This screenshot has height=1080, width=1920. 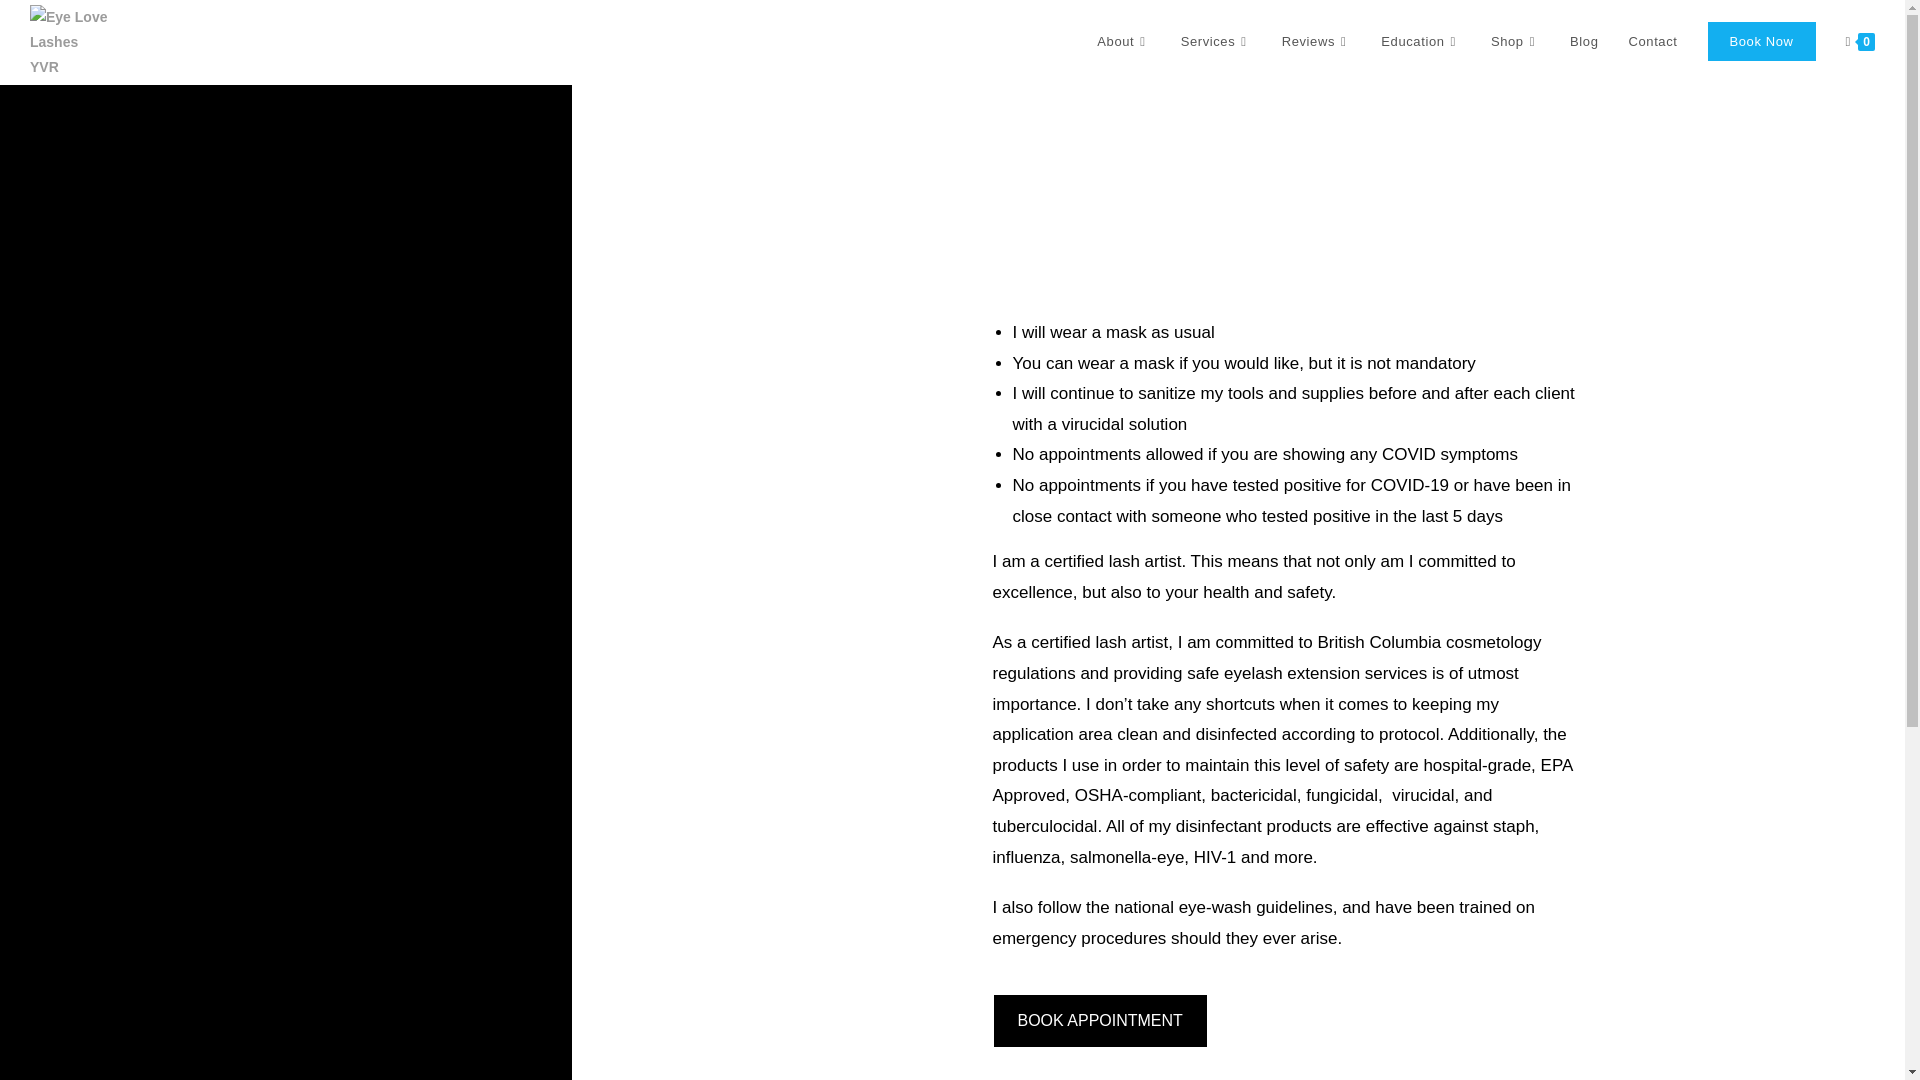 What do you see at coordinates (1216, 42) in the screenshot?
I see `Services` at bounding box center [1216, 42].